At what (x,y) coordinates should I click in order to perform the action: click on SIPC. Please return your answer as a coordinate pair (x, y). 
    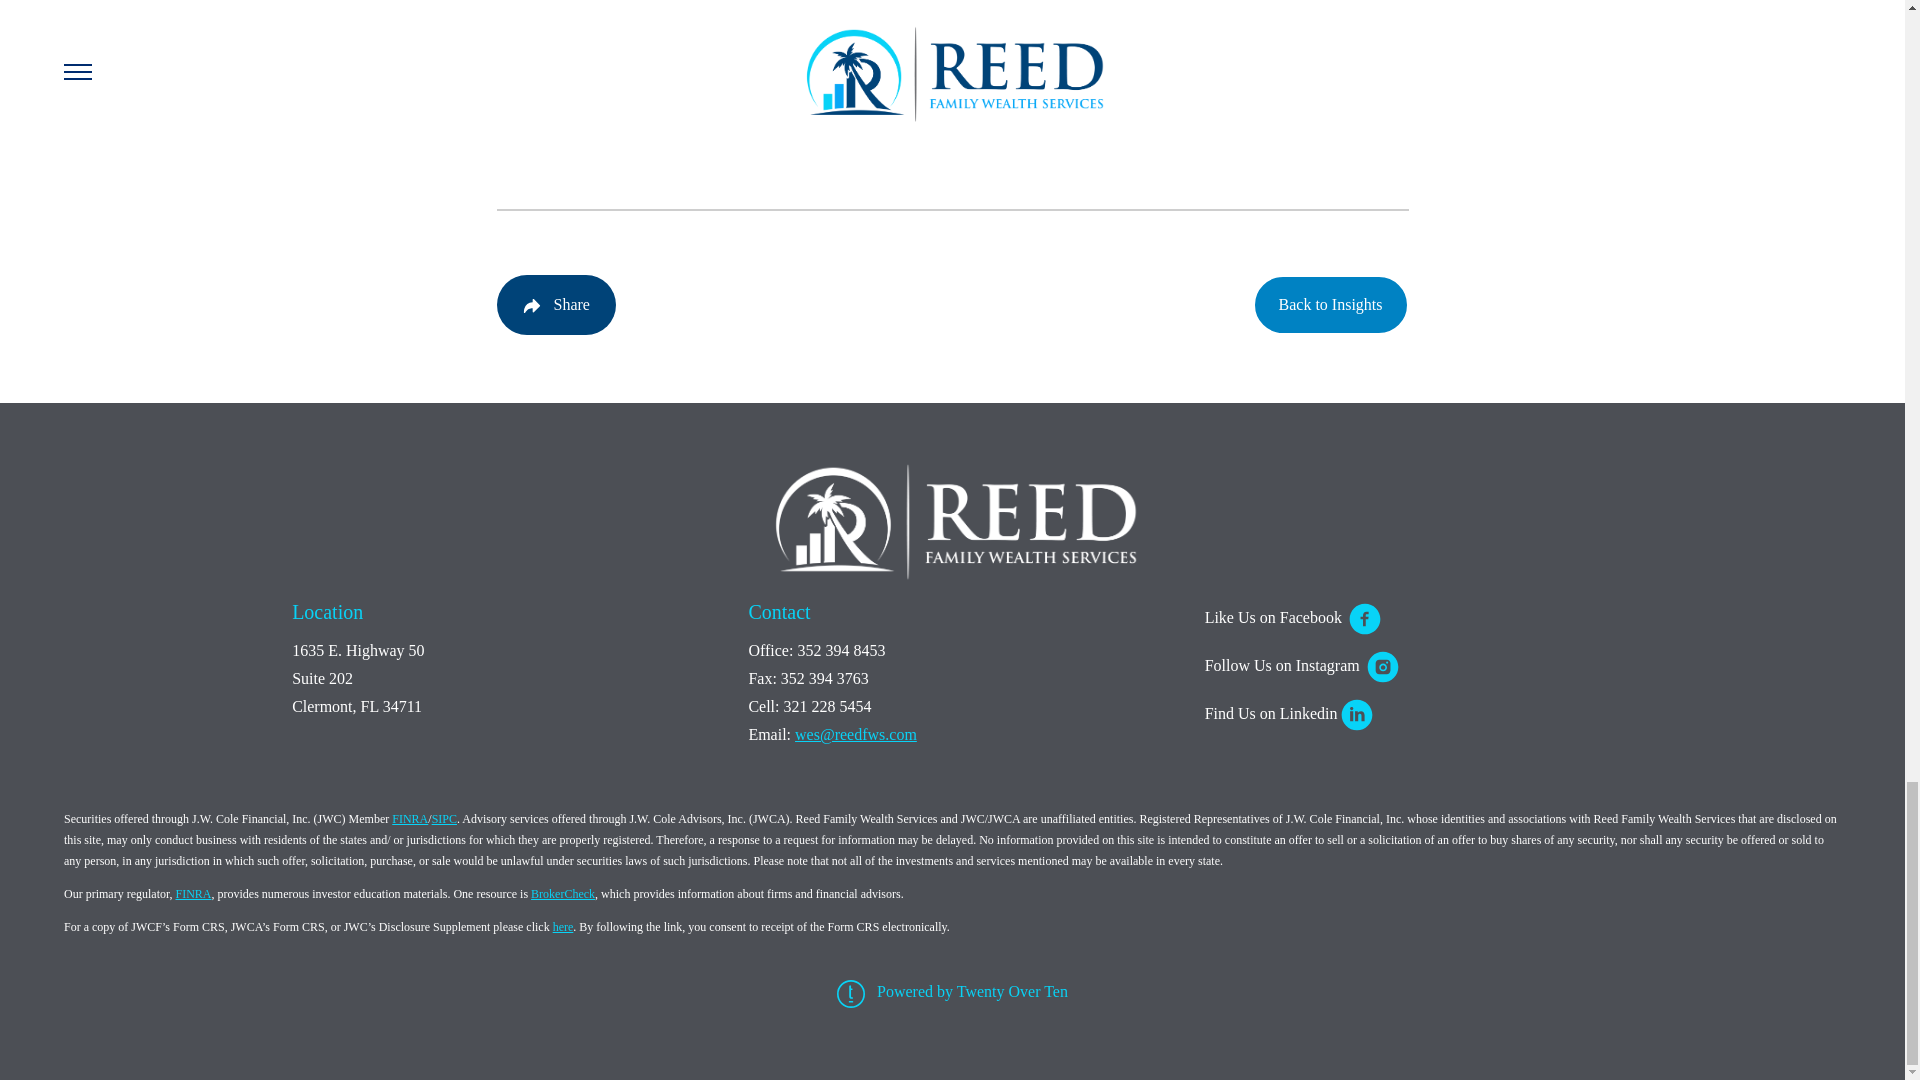
    Looking at the image, I should click on (444, 819).